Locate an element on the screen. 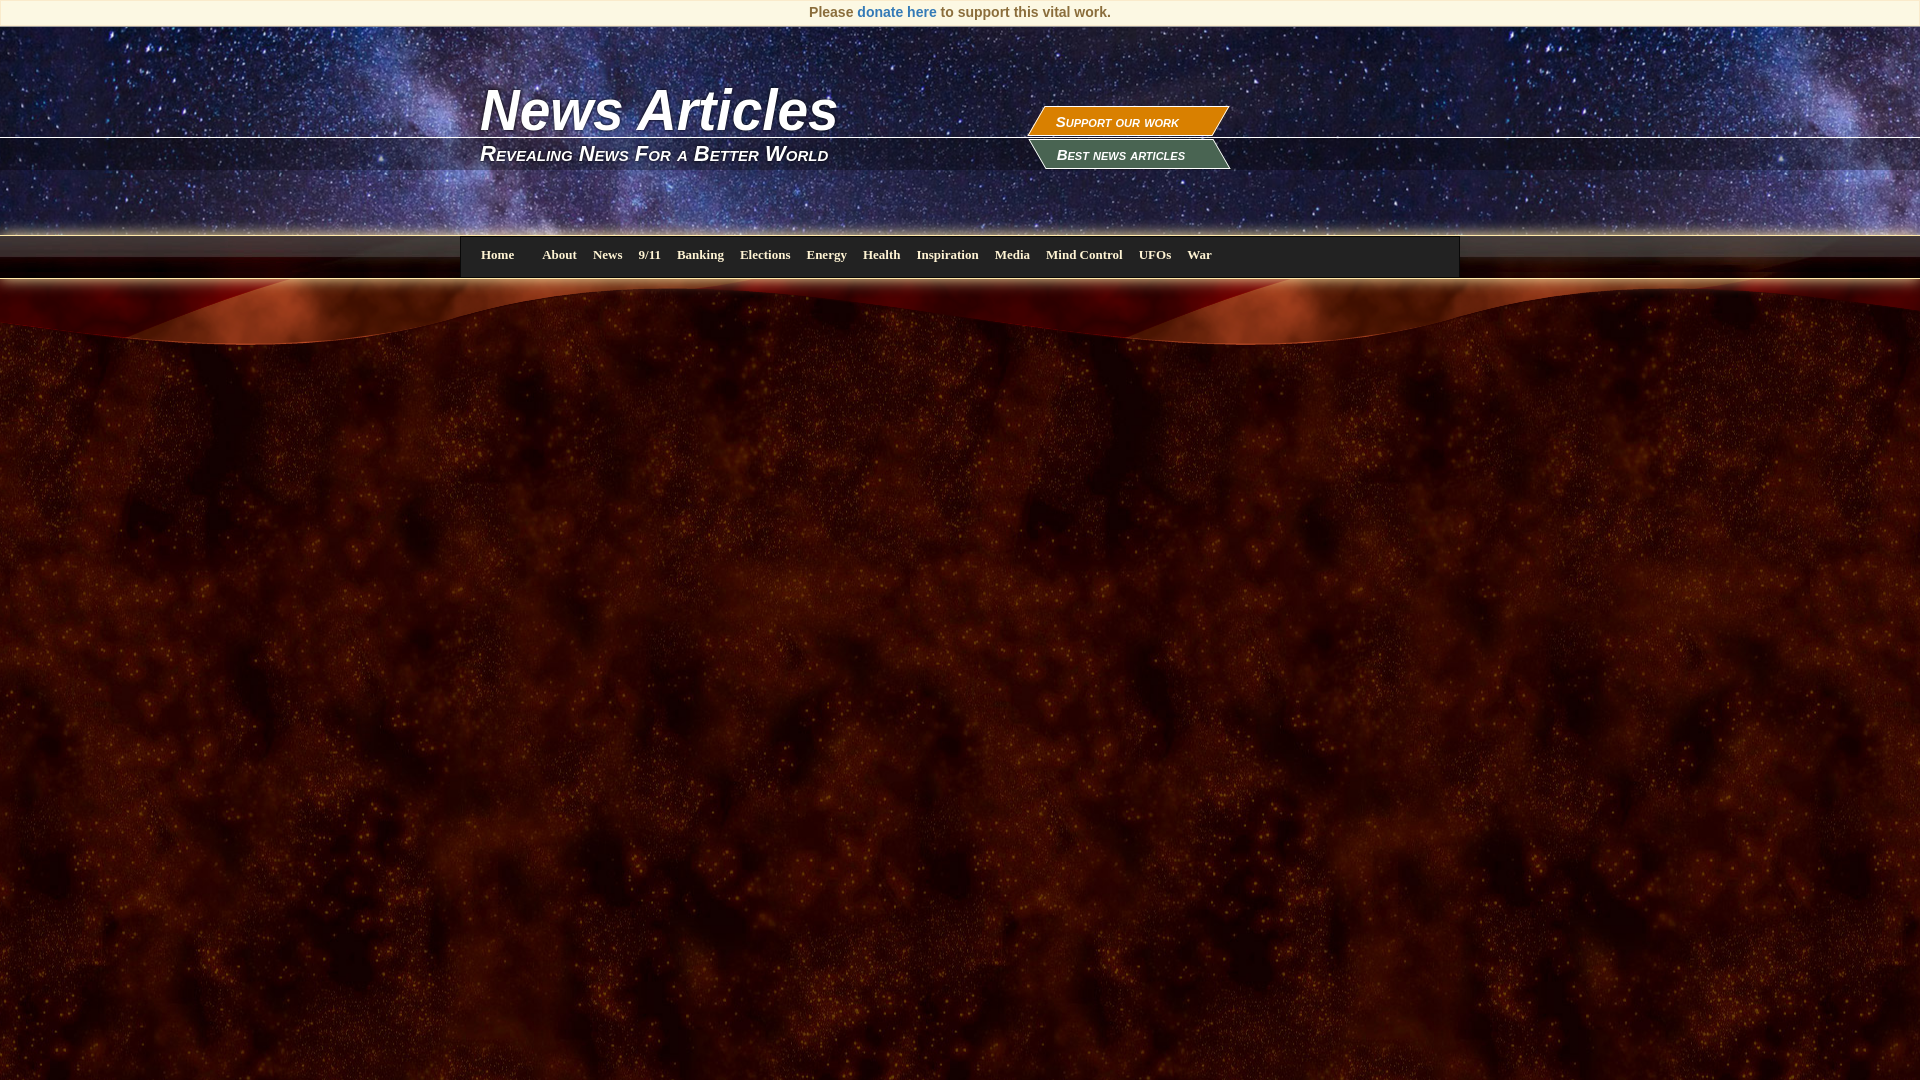  About is located at coordinates (559, 254).